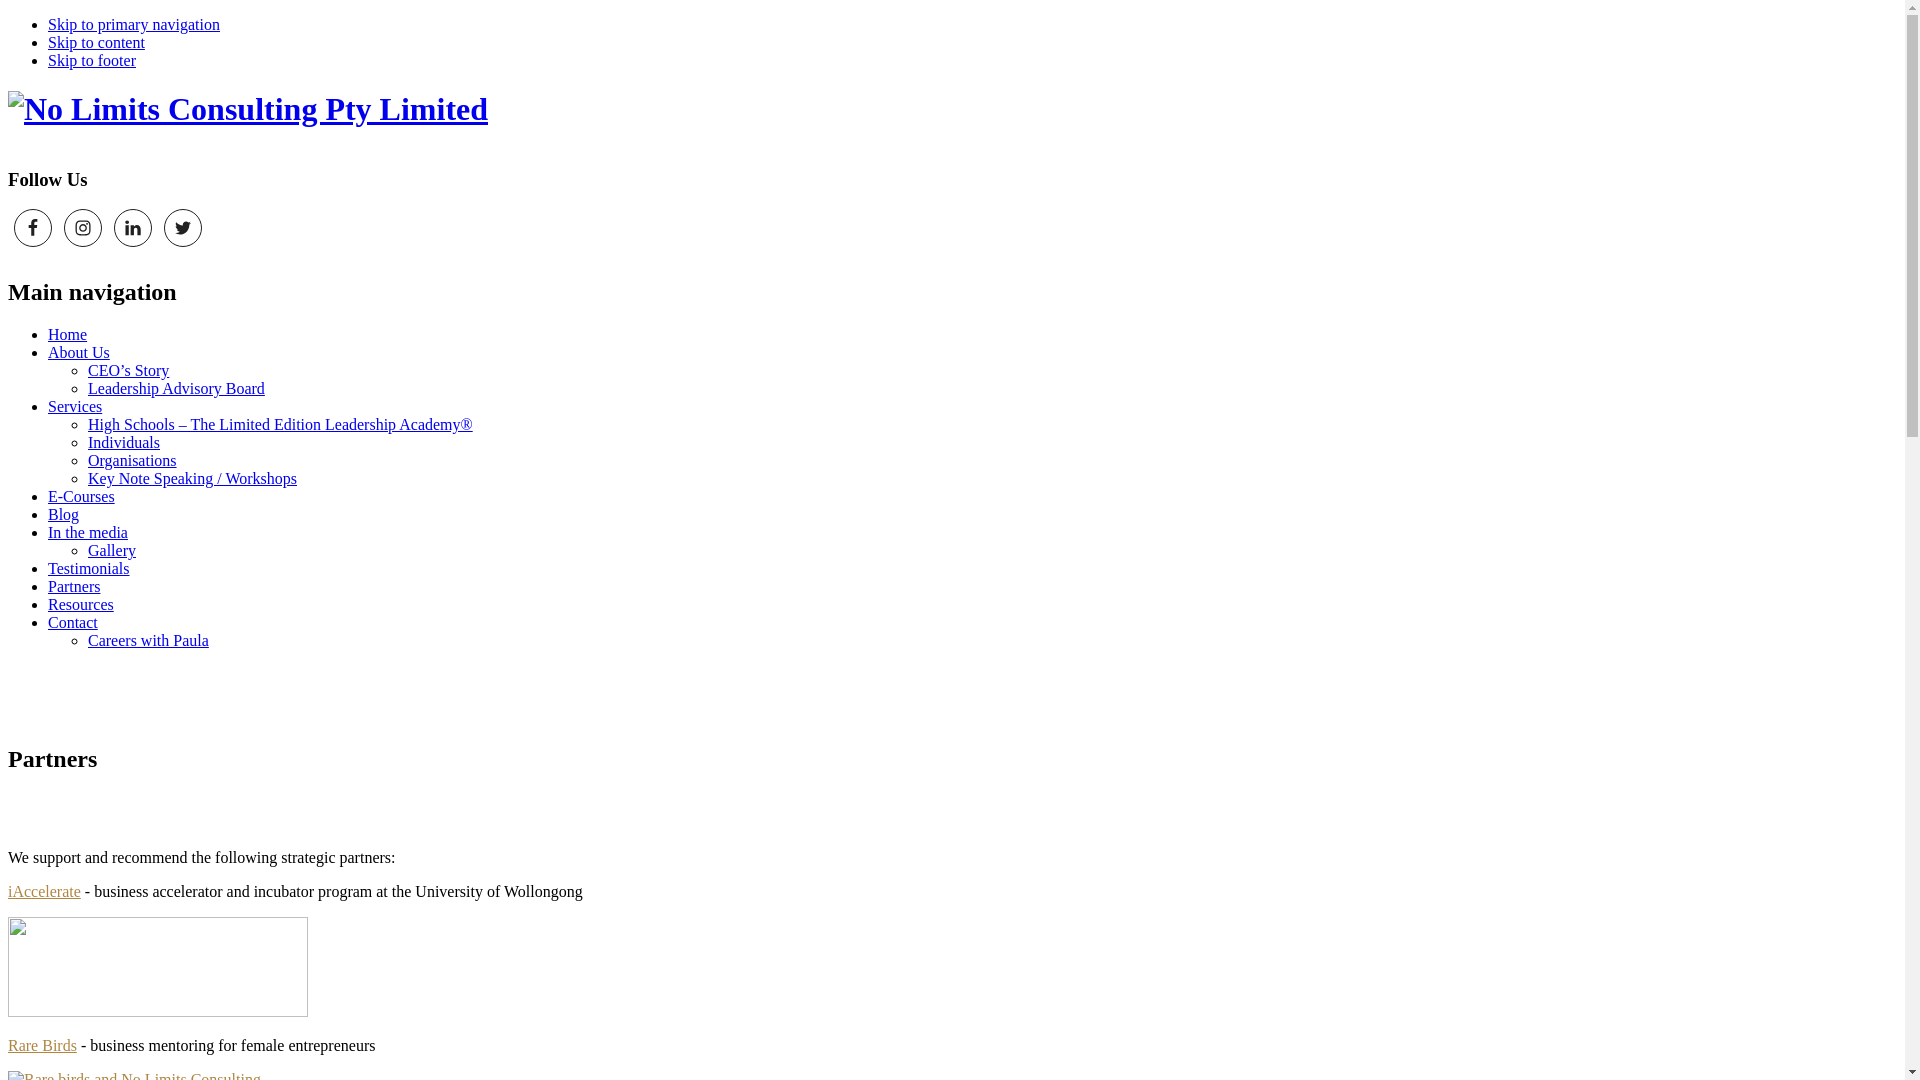  Describe the element at coordinates (124, 442) in the screenshot. I see `Individuals` at that location.